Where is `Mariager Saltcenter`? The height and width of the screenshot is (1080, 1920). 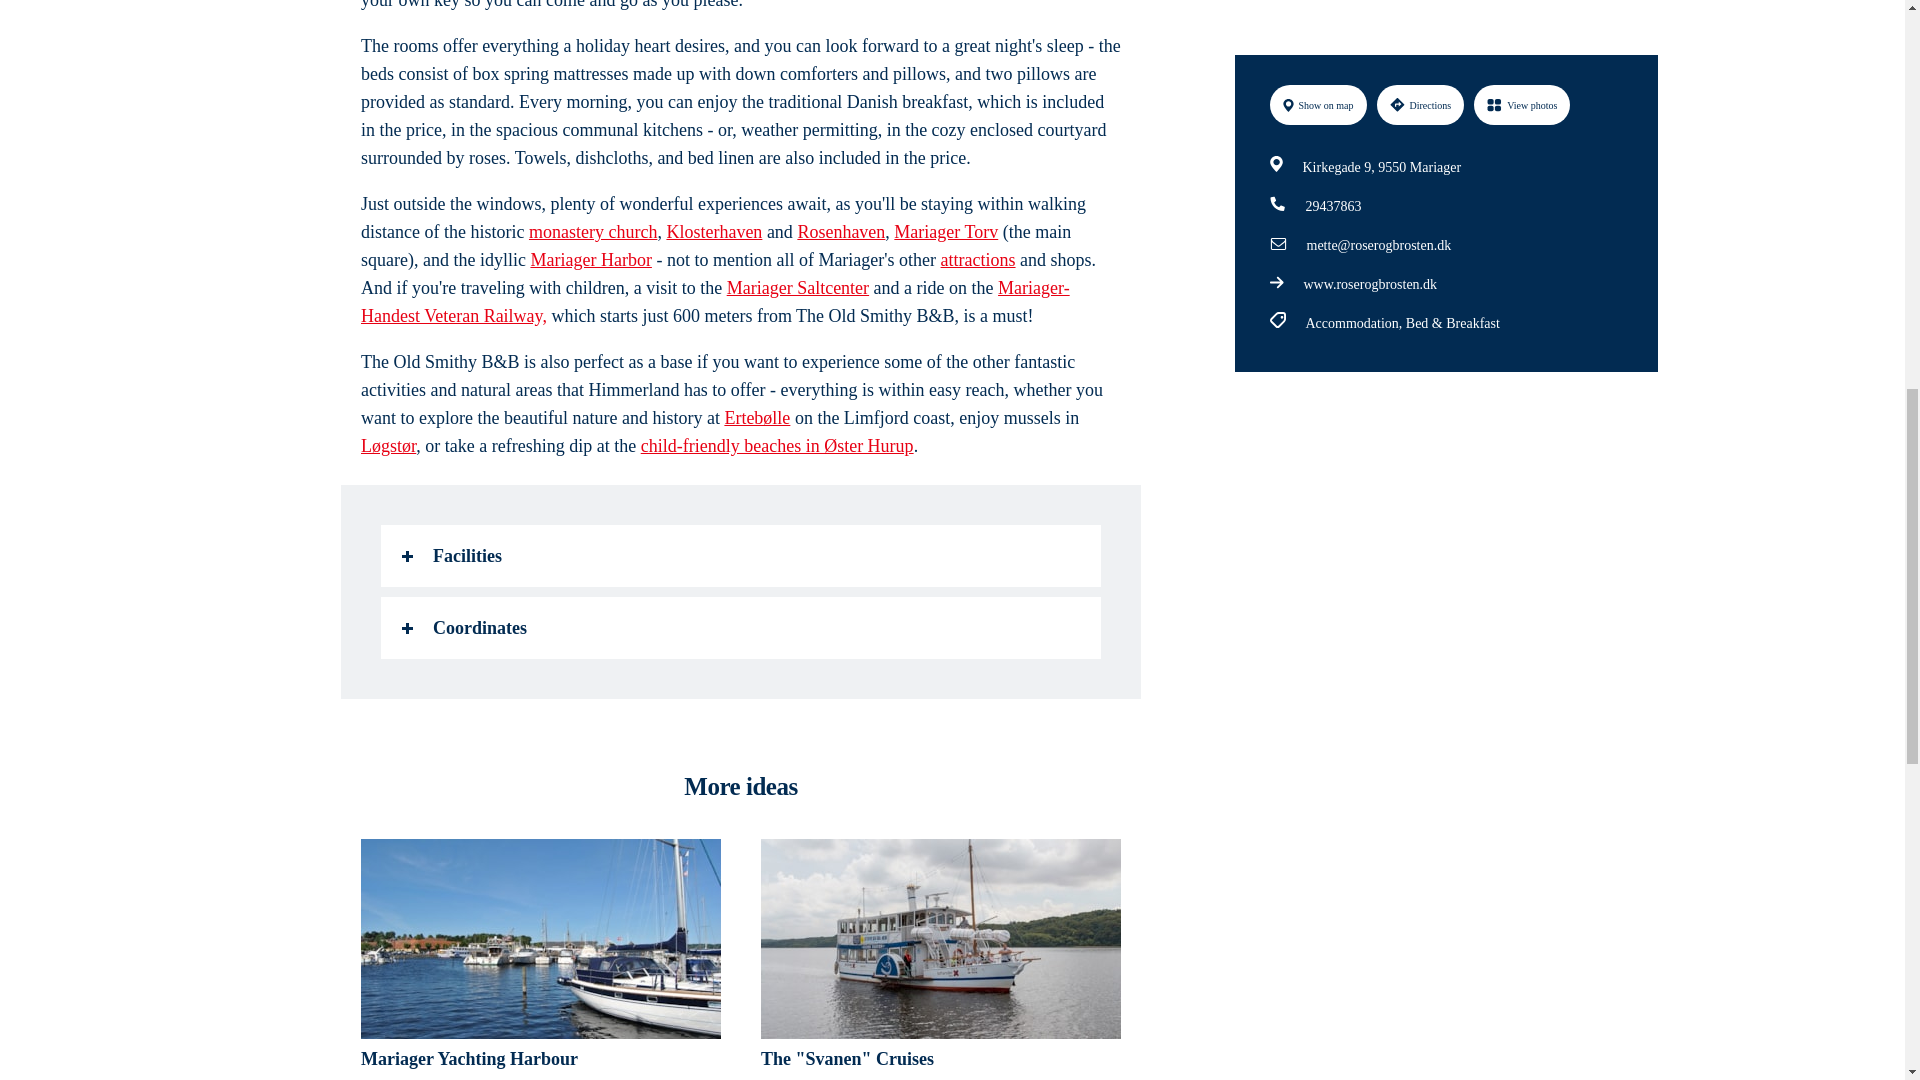
Mariager Saltcenter is located at coordinates (798, 288).